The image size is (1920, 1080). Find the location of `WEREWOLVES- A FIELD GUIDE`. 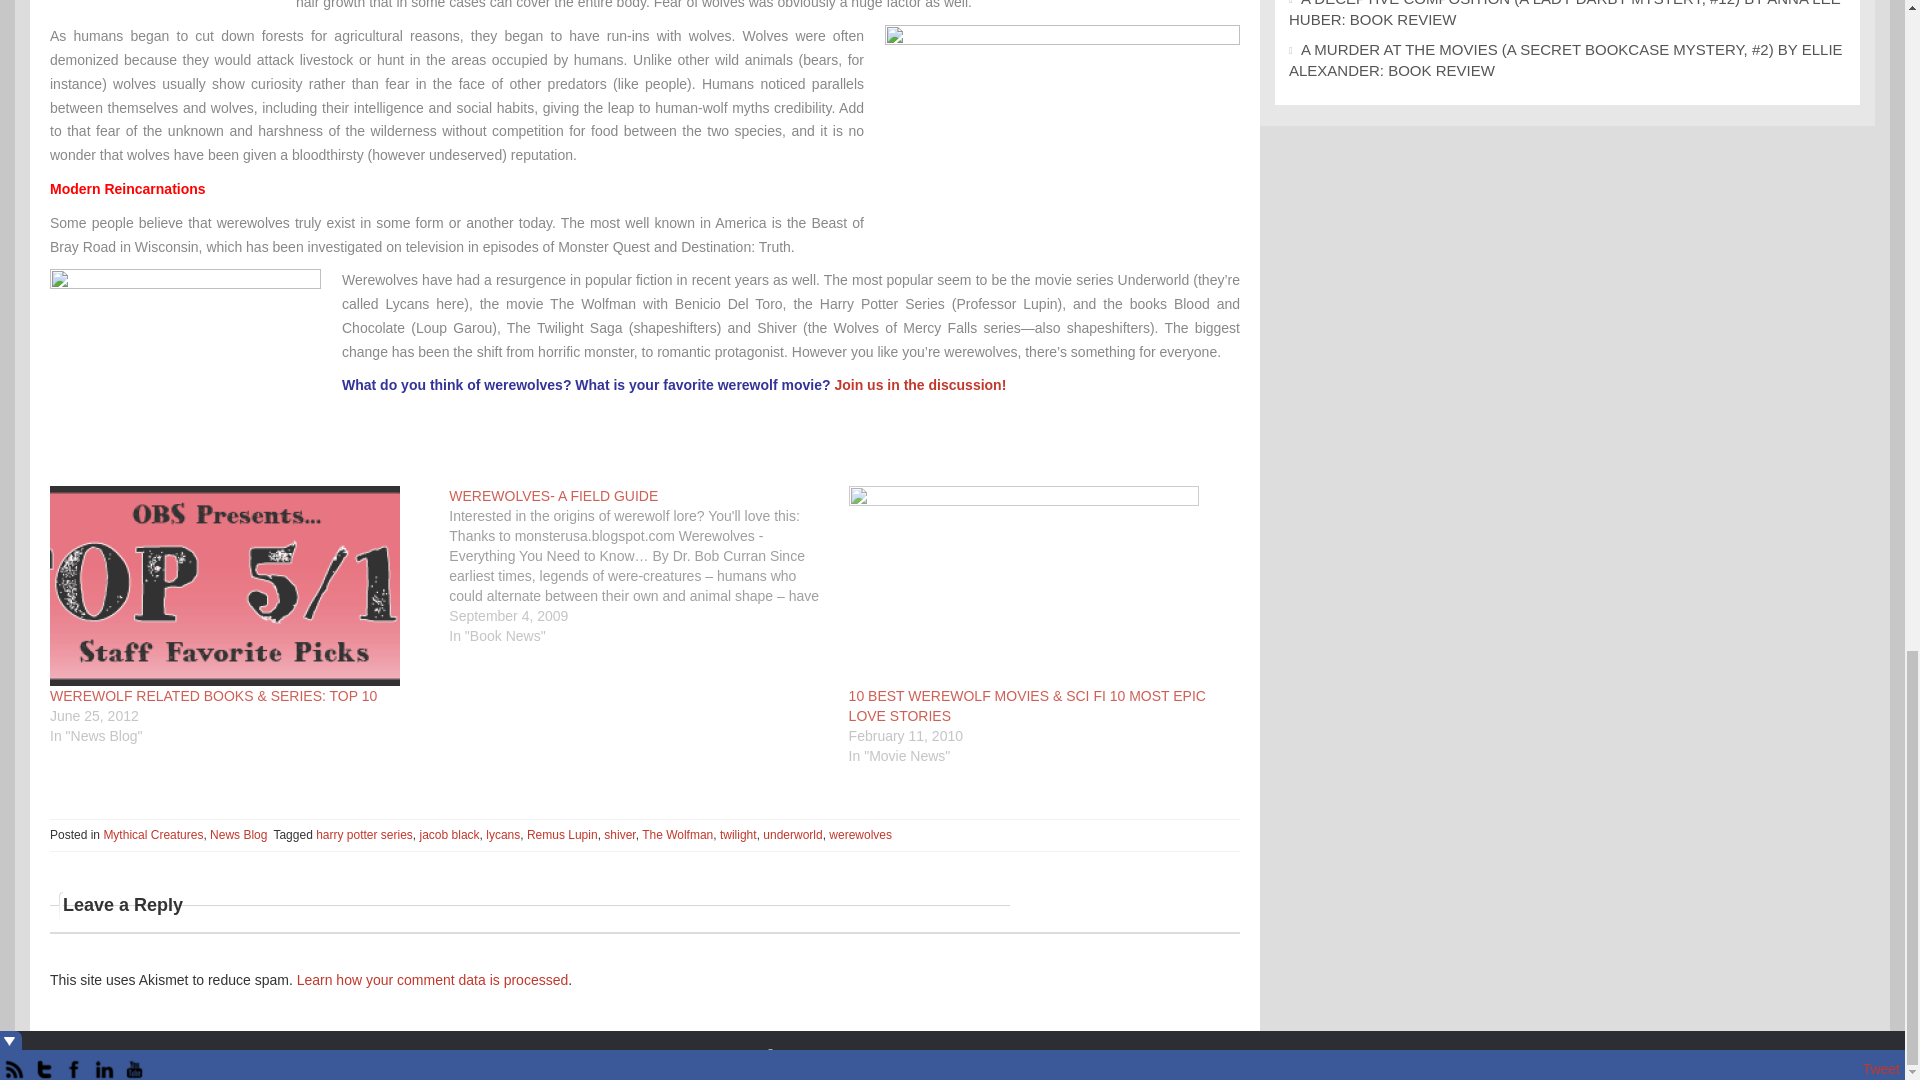

WEREWOLVES- A FIELD GUIDE is located at coordinates (554, 496).